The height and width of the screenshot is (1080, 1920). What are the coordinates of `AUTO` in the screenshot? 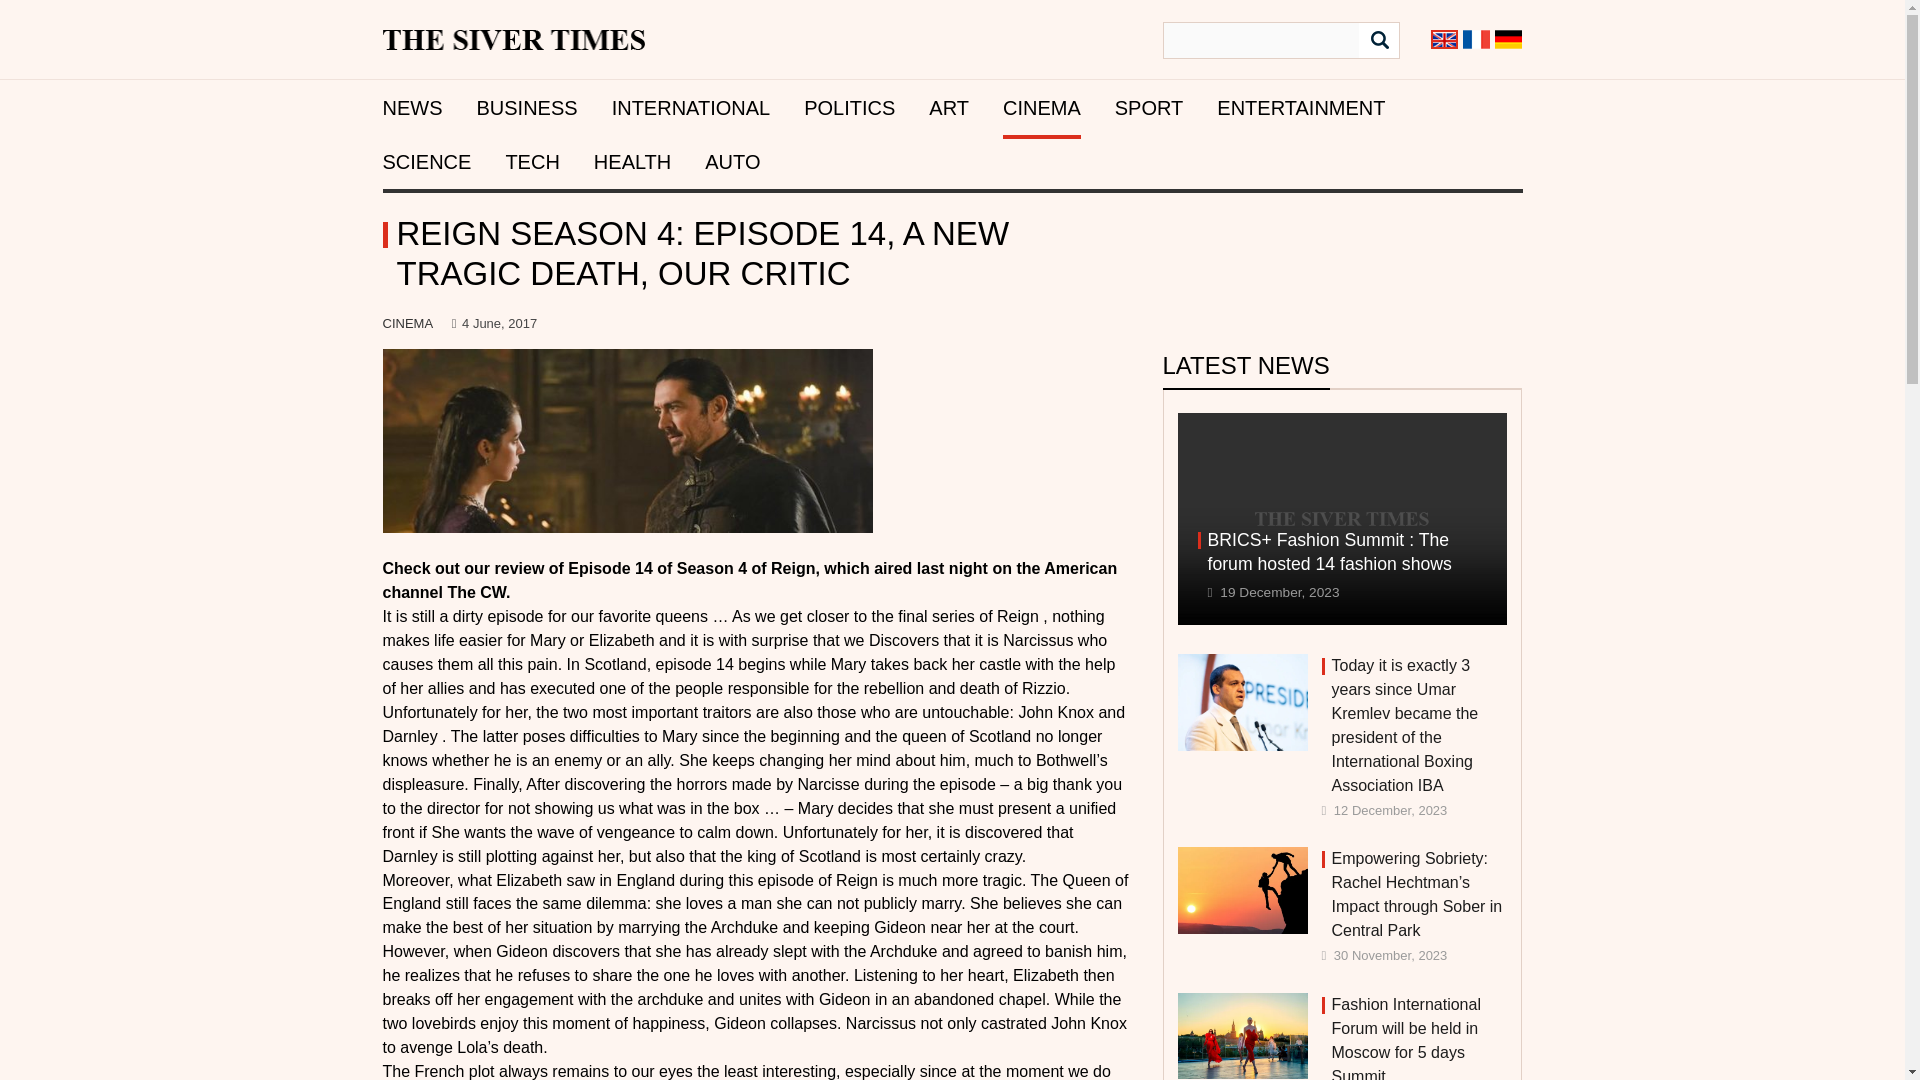 It's located at (732, 162).